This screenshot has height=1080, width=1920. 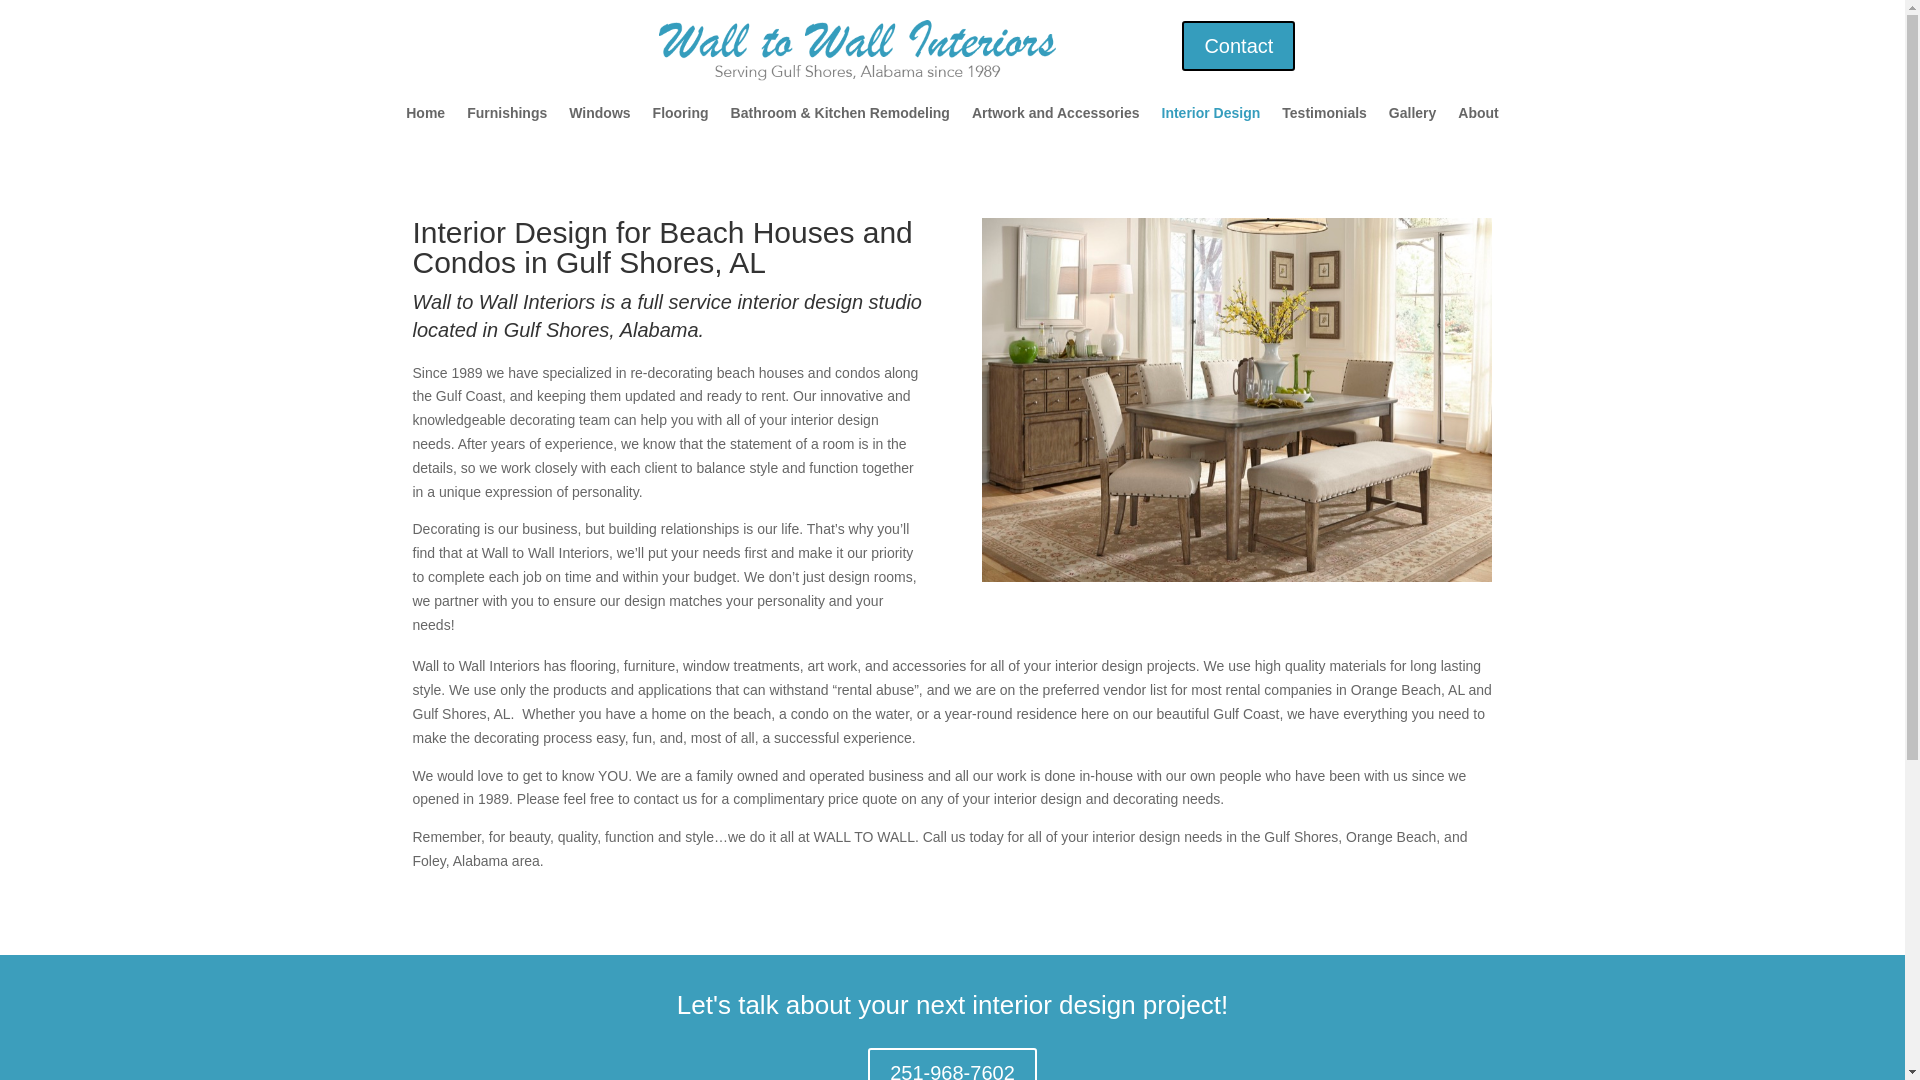 I want to click on Furnishings, so click(x=506, y=116).